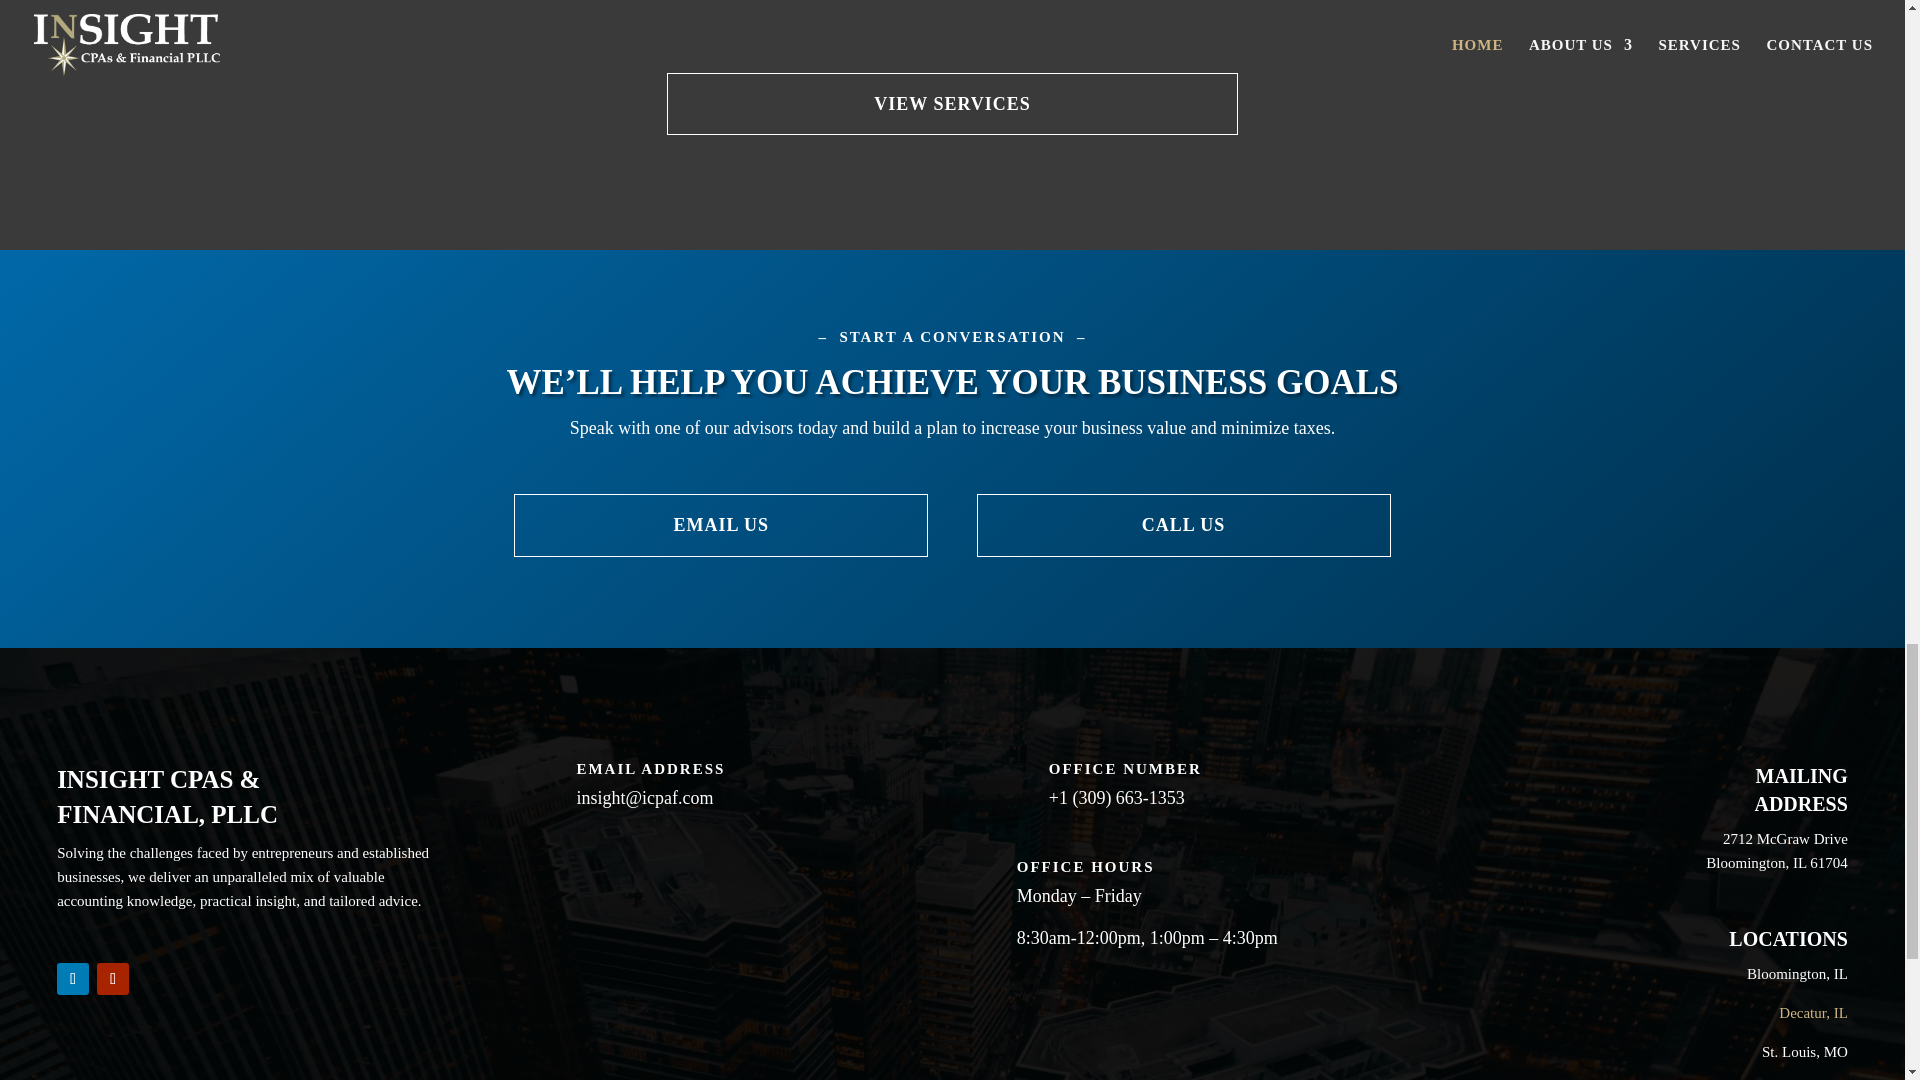  Describe the element at coordinates (720, 525) in the screenshot. I see `EMAIL US` at that location.